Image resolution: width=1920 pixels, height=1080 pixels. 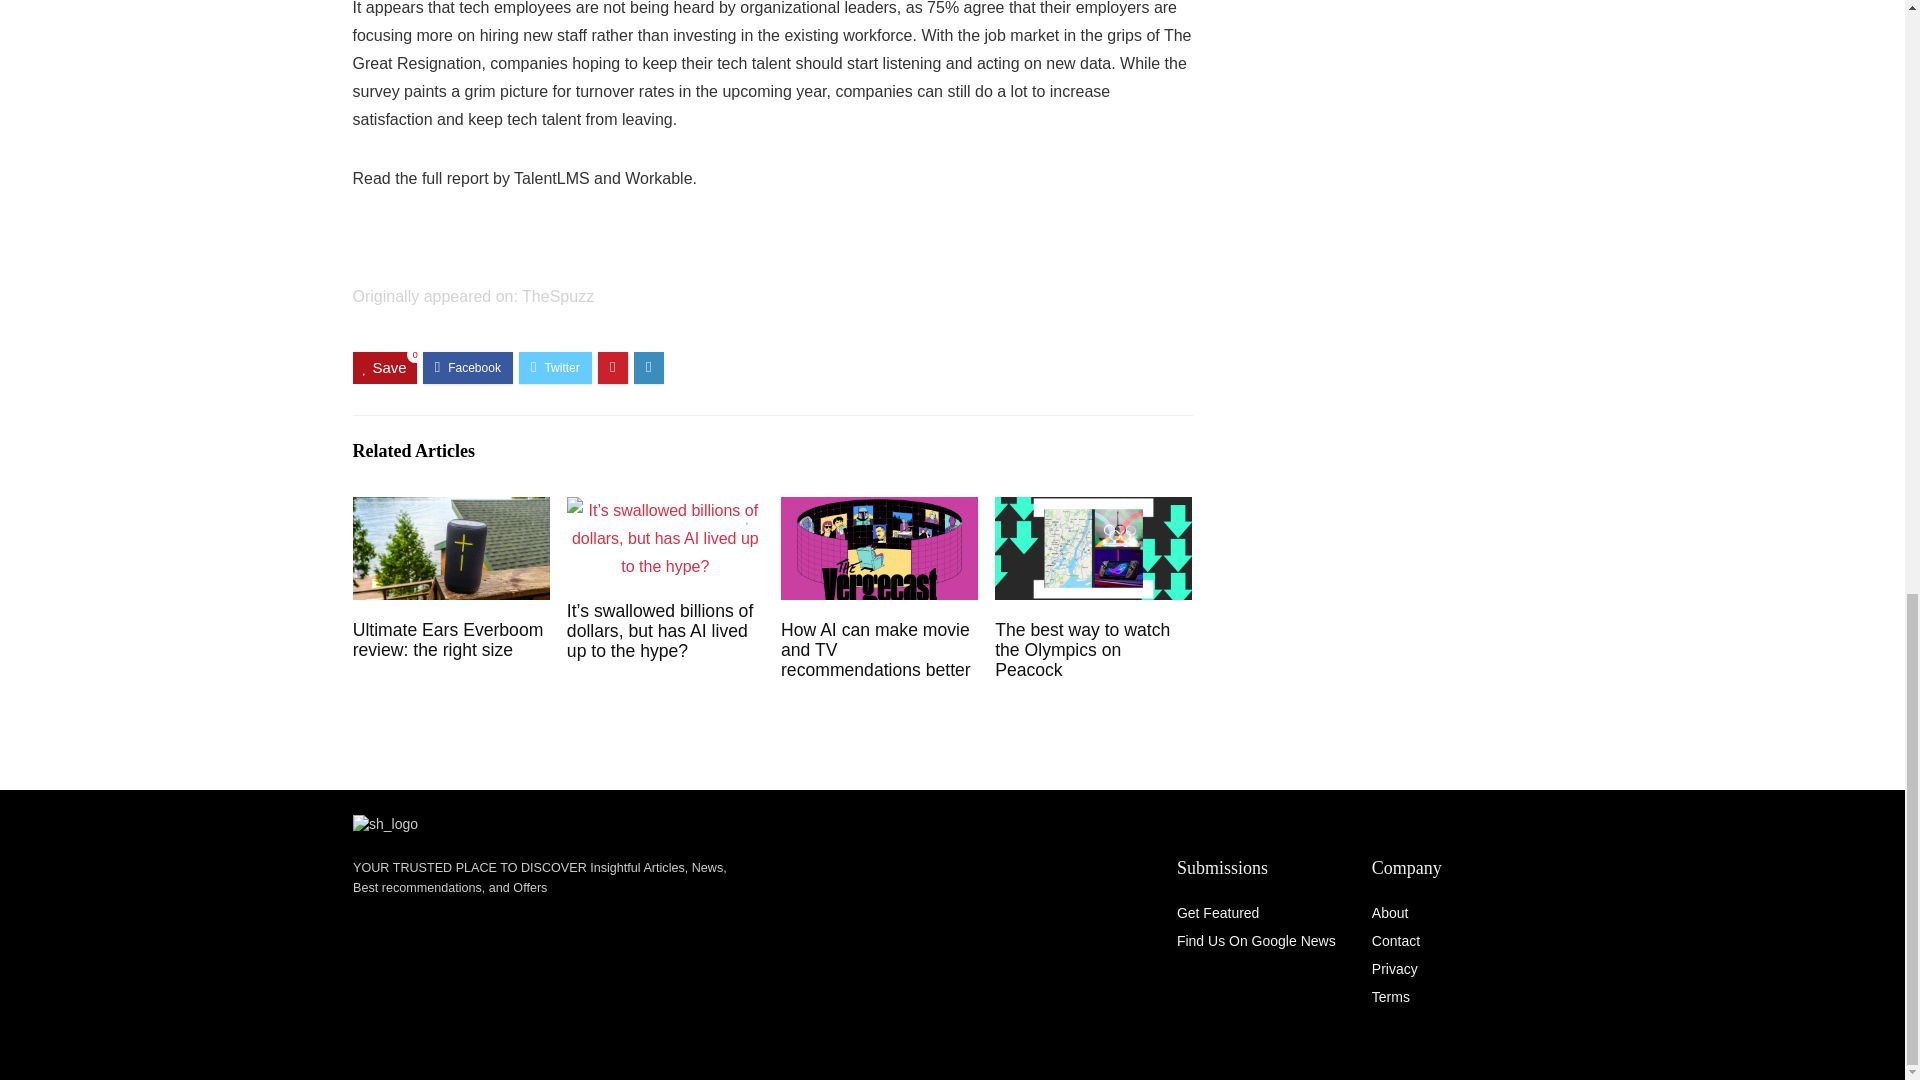 I want to click on How AI can make movie and TV recommendations better, so click(x=876, y=650).